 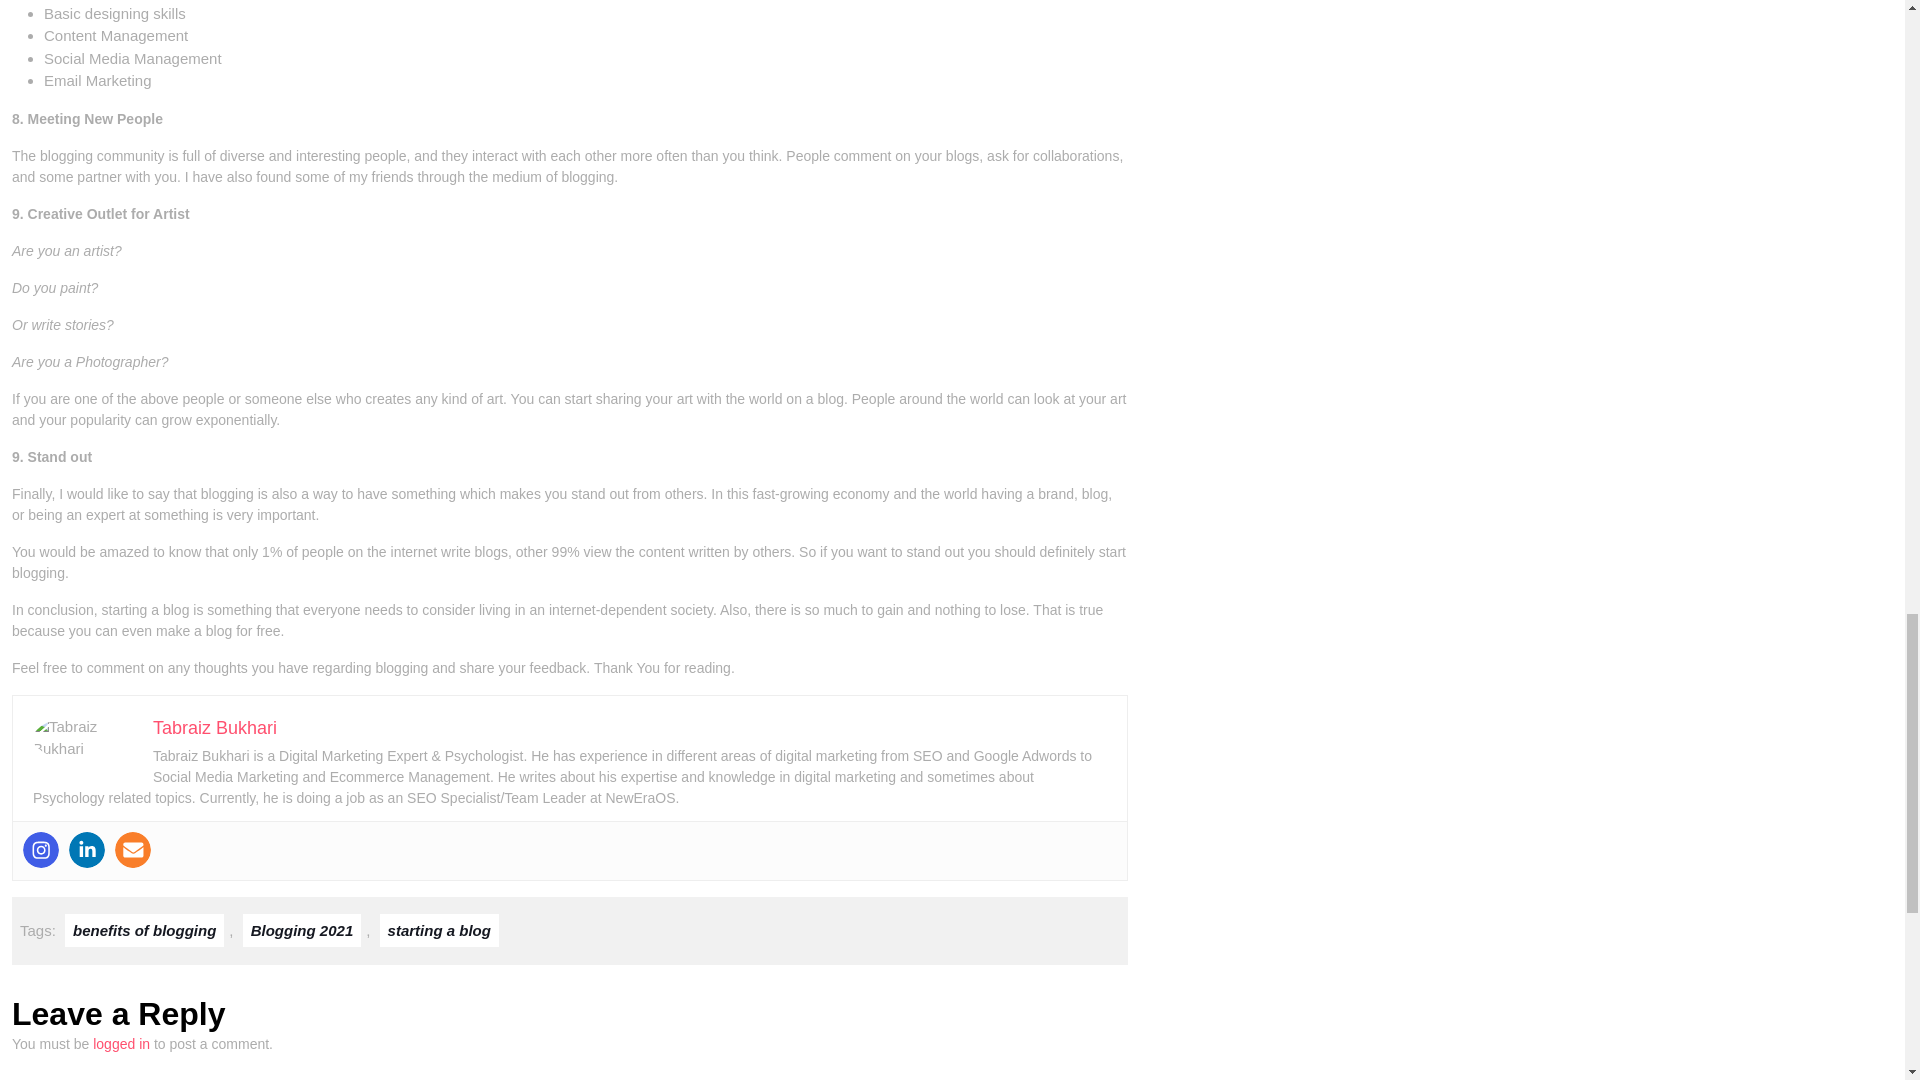 I want to click on benefits of blogging, so click(x=144, y=930).